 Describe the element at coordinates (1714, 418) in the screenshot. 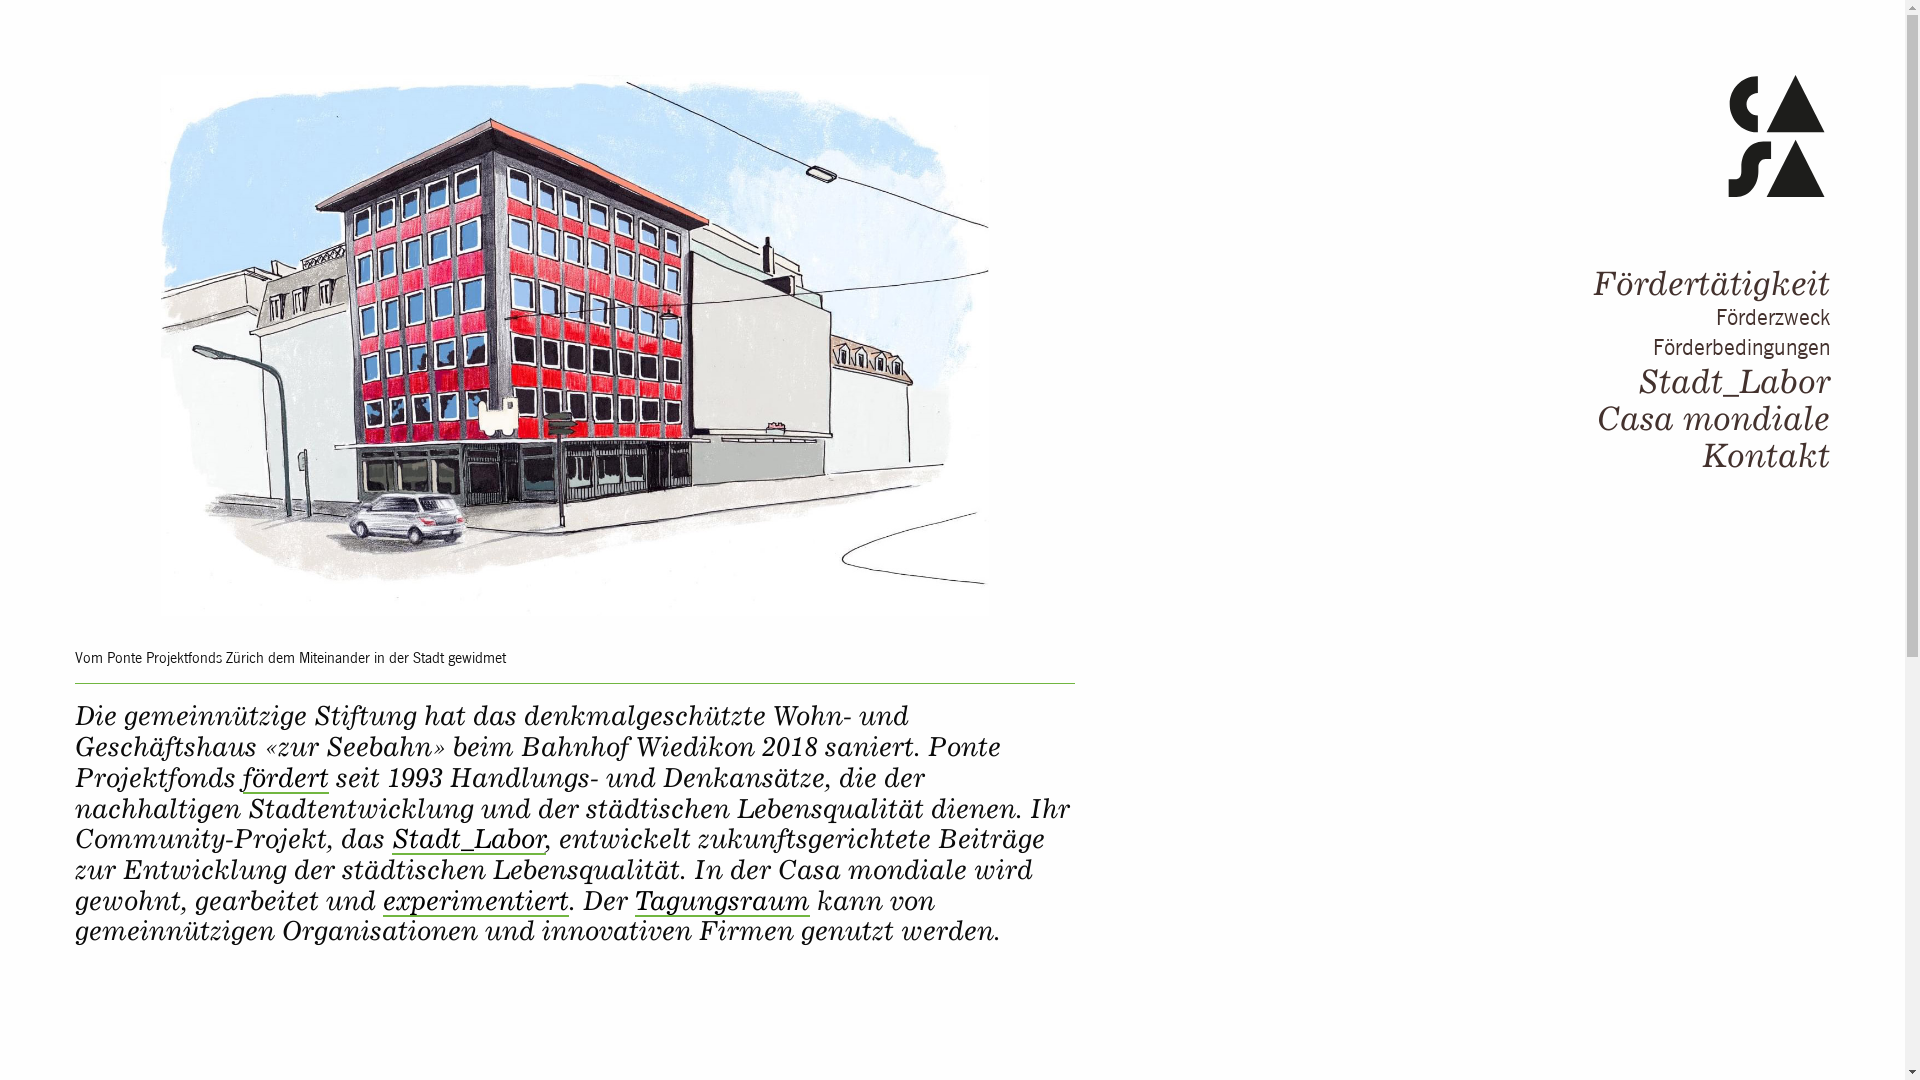

I see `Casa mondiale` at that location.